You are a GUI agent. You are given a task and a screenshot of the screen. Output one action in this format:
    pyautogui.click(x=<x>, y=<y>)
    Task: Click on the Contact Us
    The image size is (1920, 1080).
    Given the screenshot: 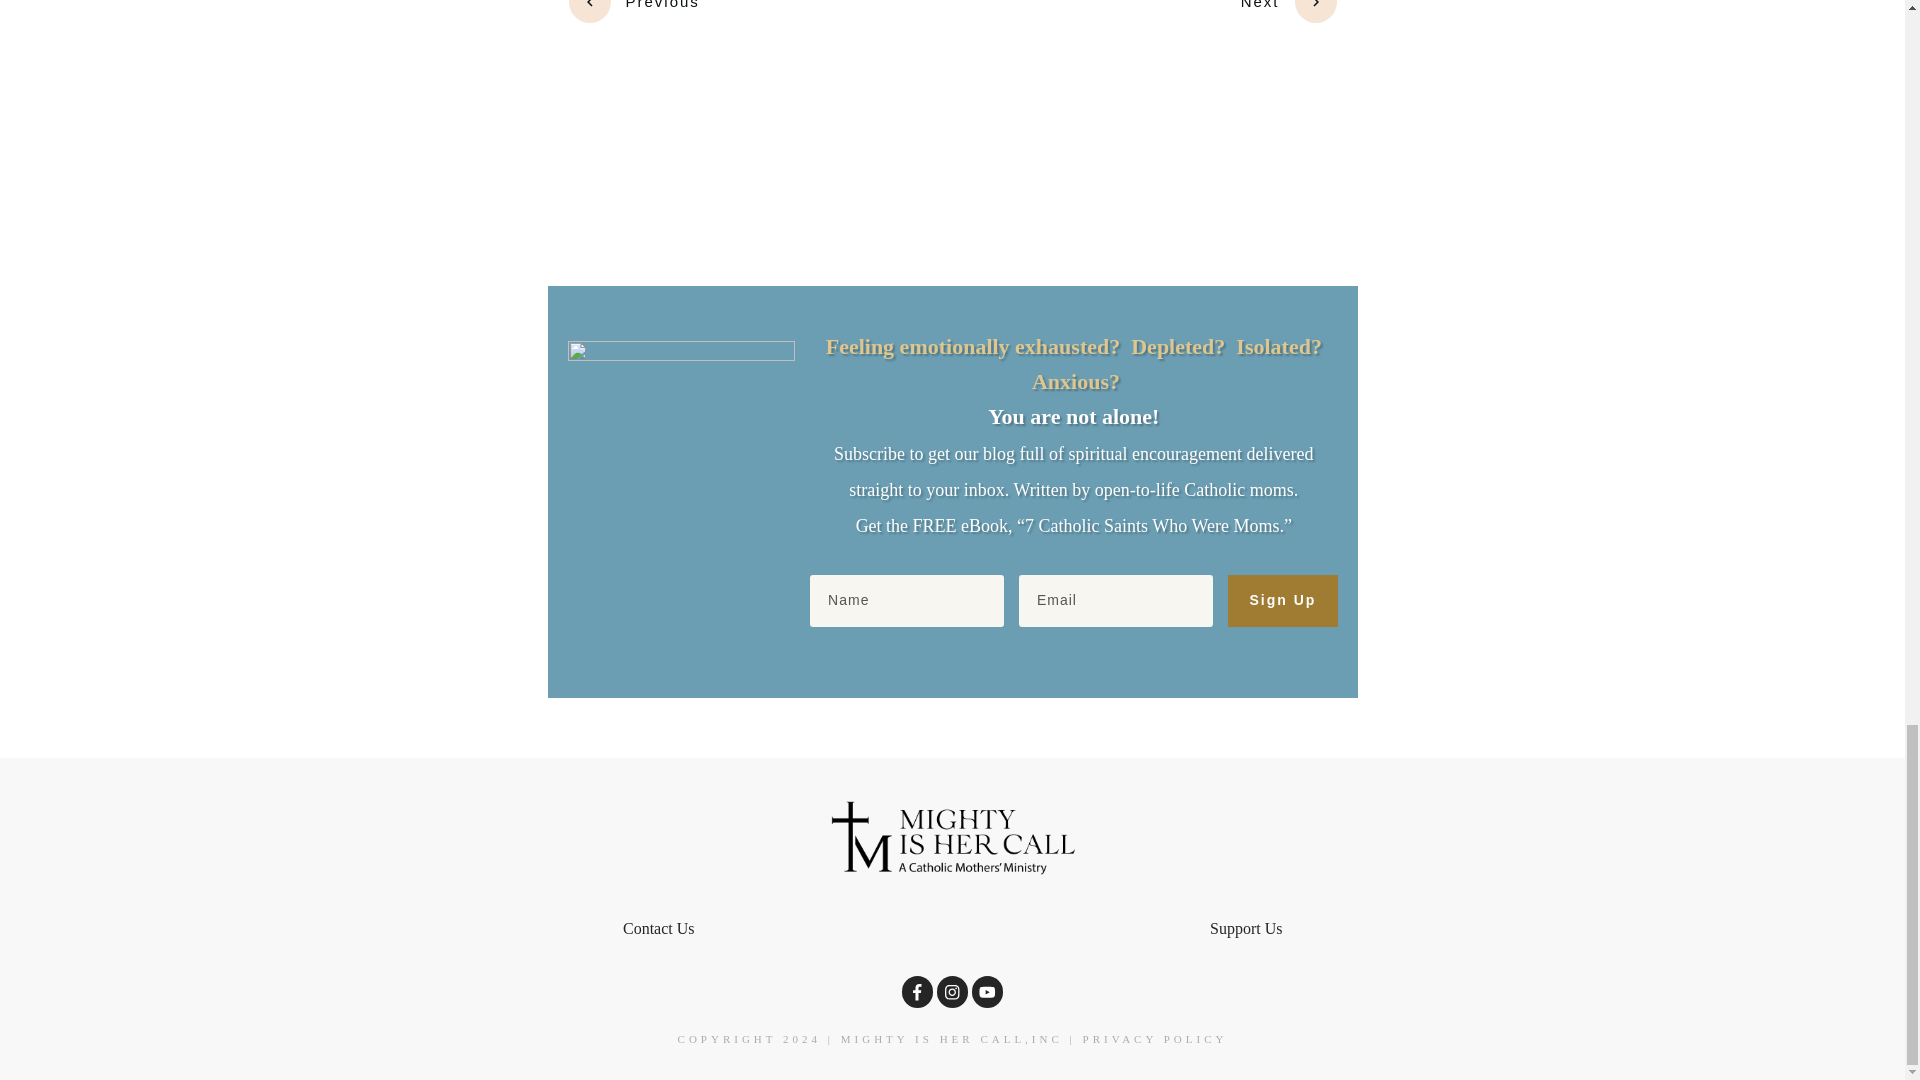 What is the action you would take?
    pyautogui.click(x=658, y=928)
    